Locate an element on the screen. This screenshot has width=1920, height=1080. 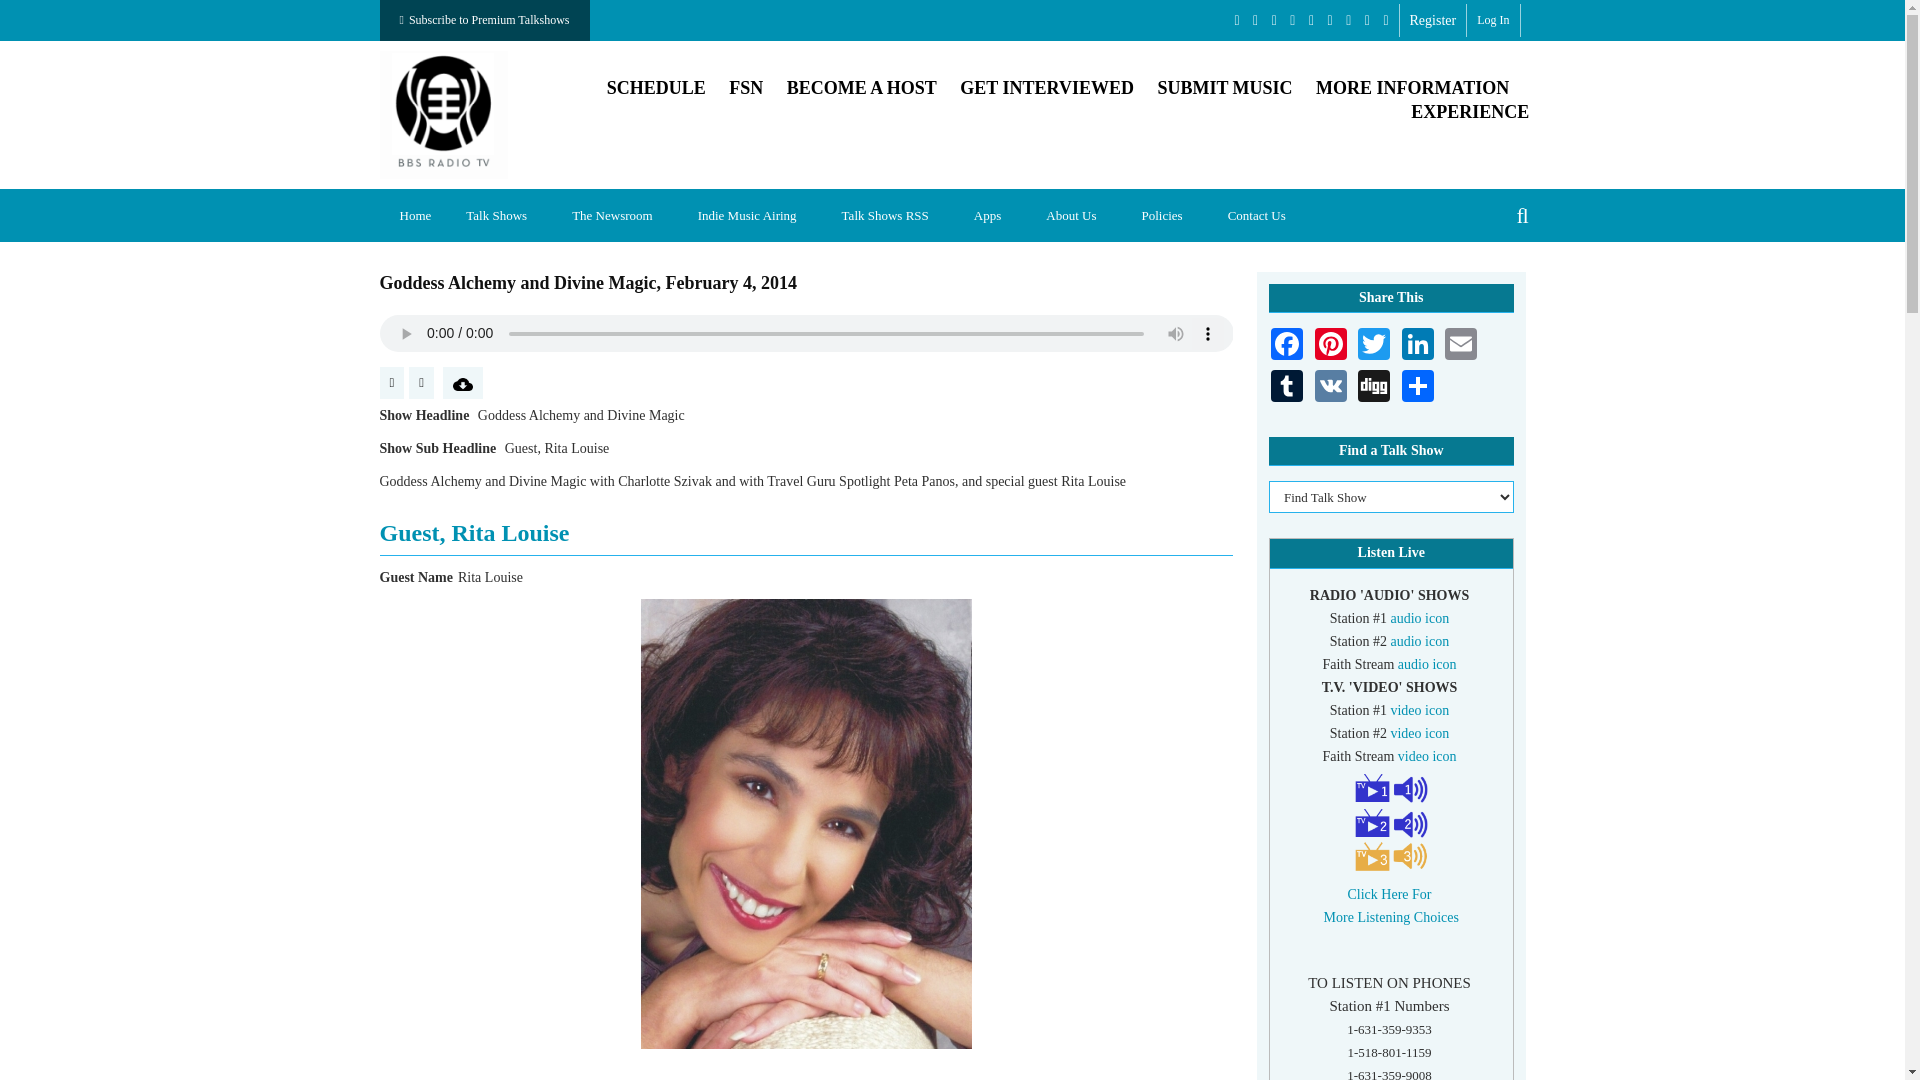
EXPERIENCE is located at coordinates (1470, 112).